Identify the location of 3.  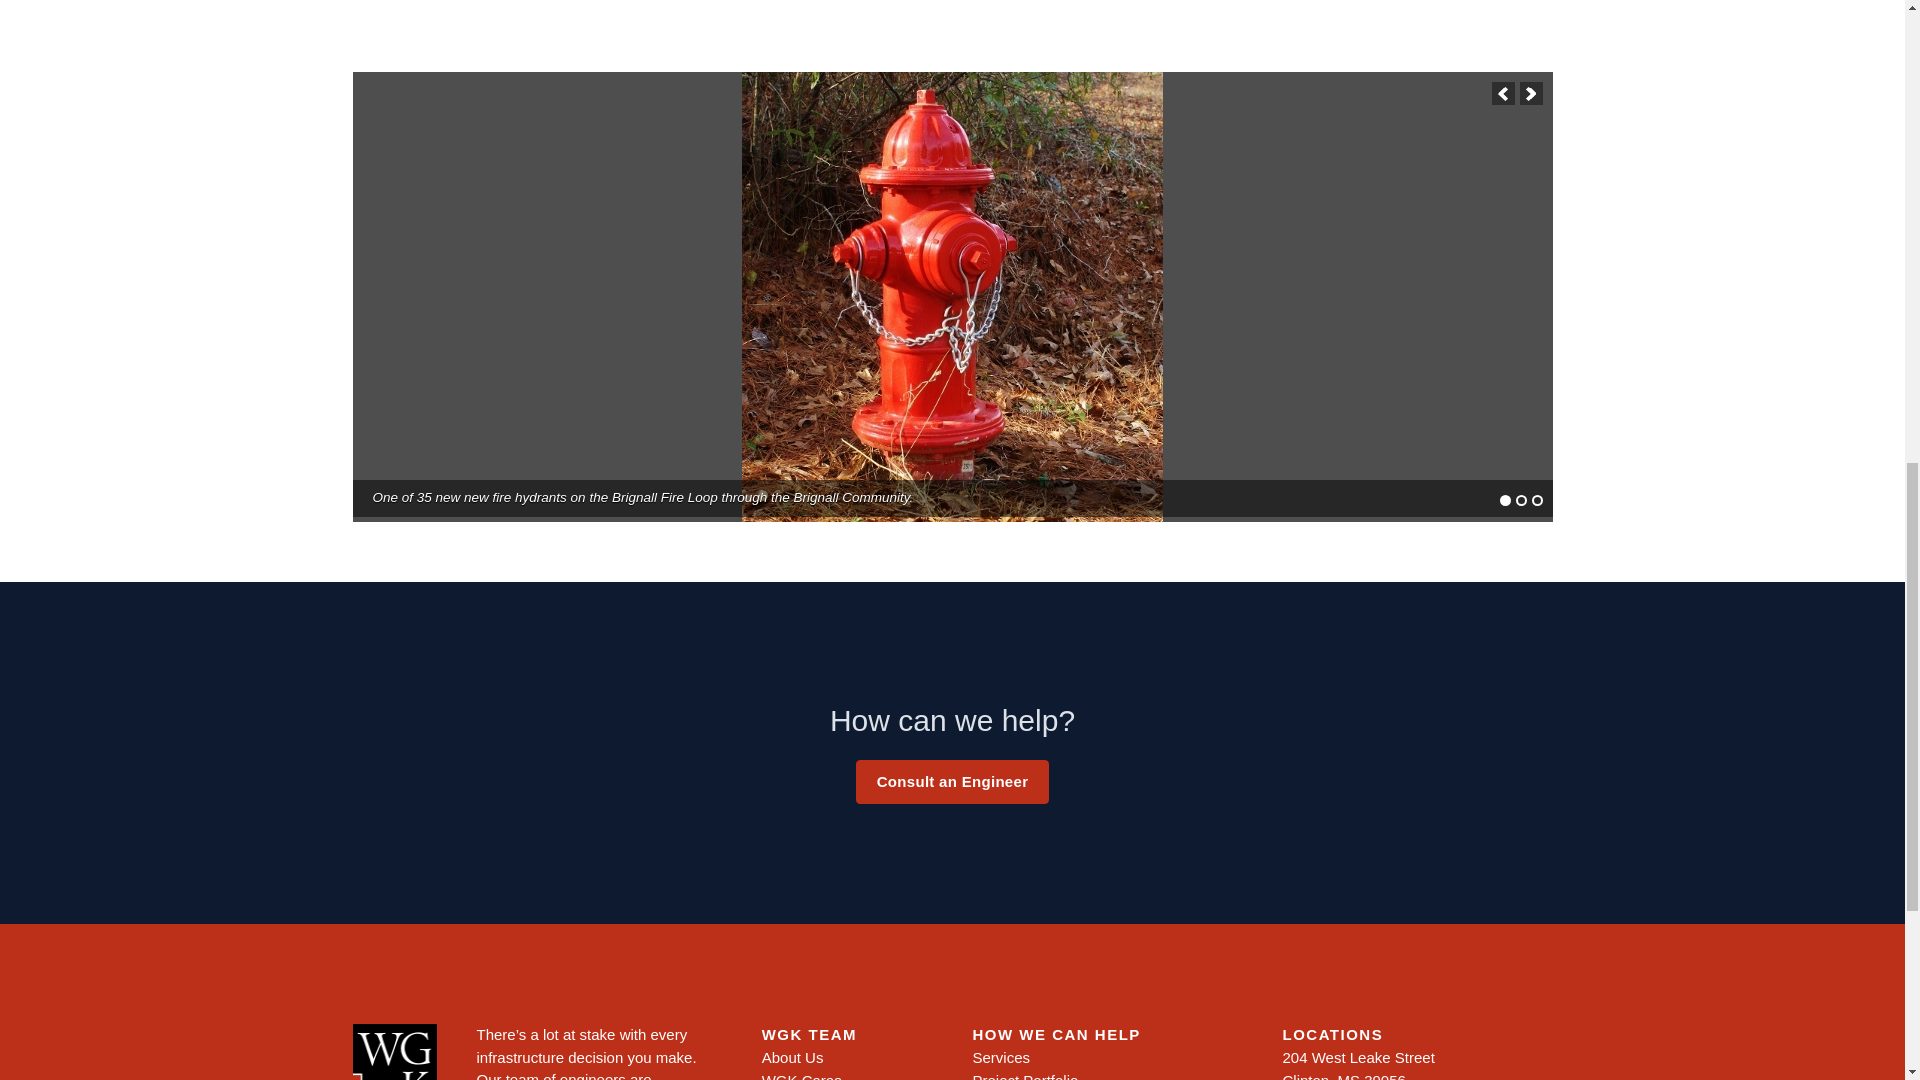
(1538, 500).